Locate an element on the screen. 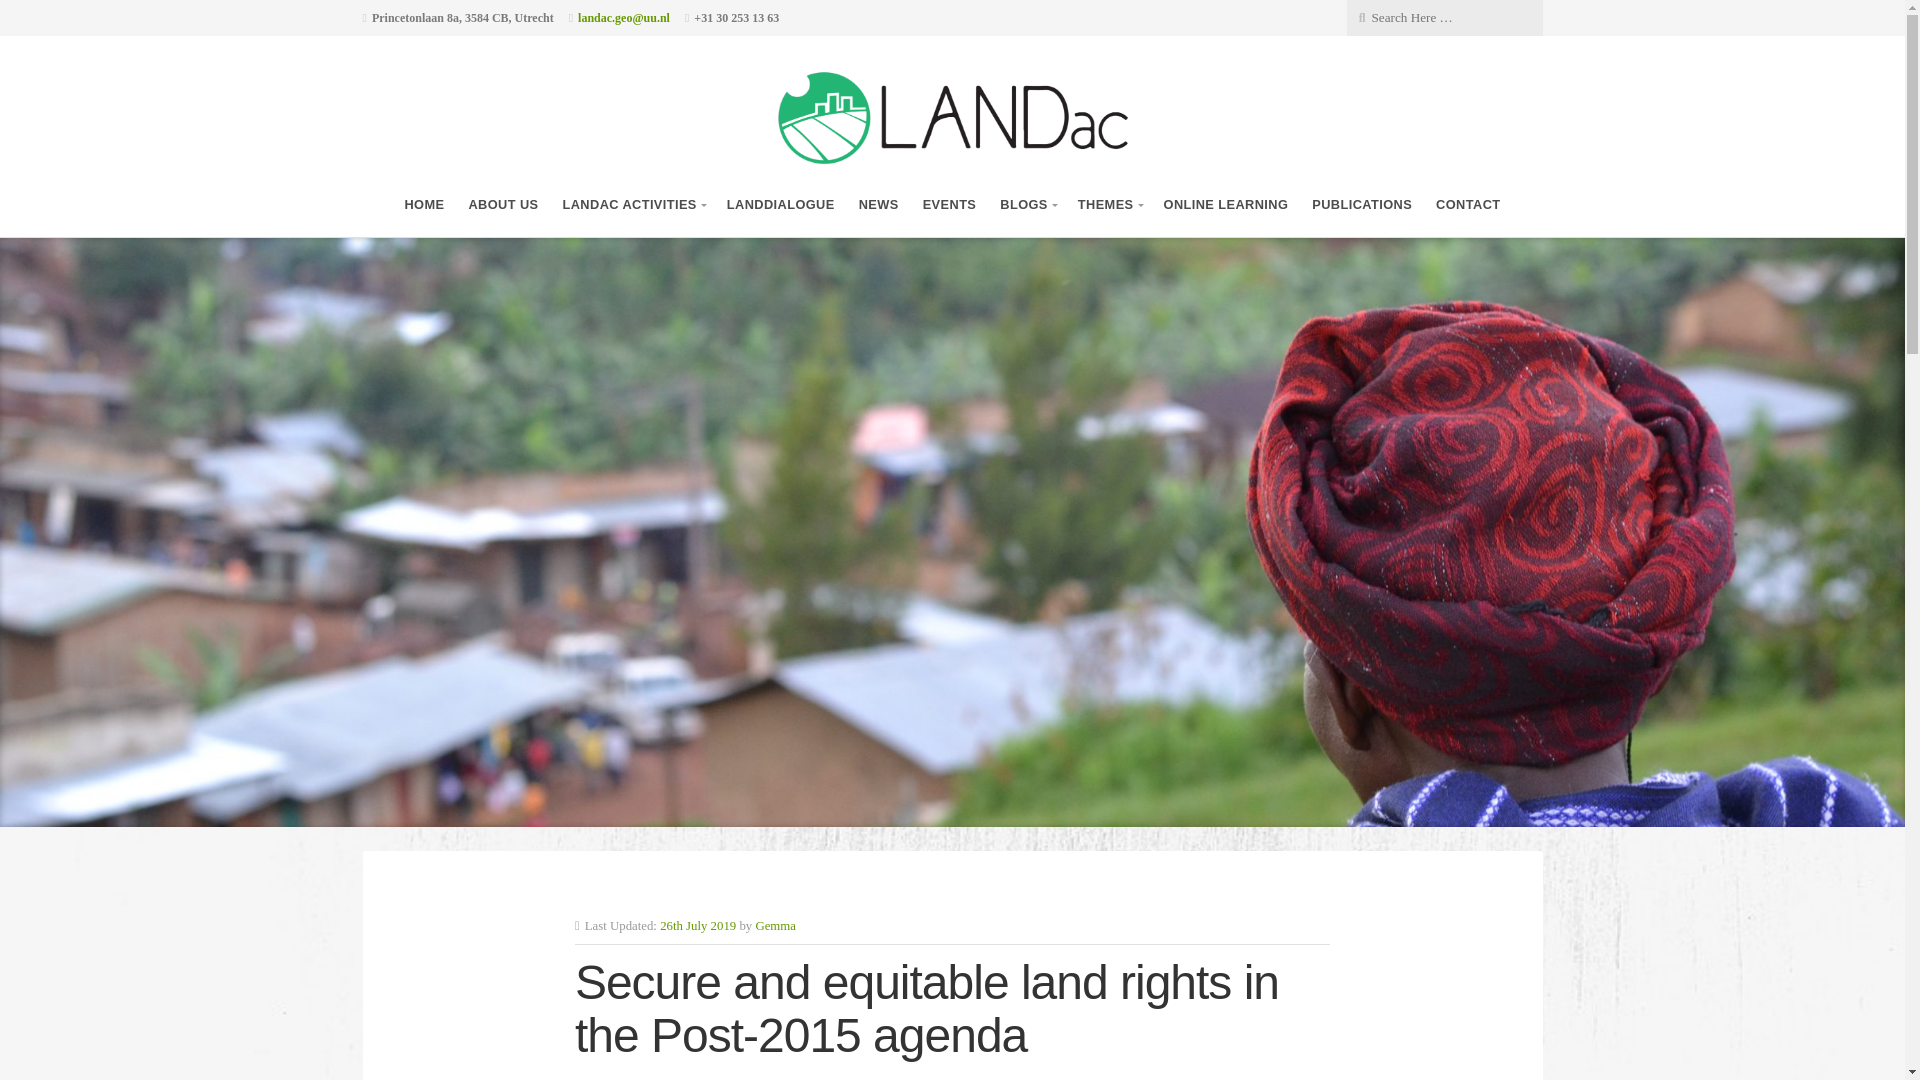 This screenshot has width=1920, height=1080. ABOUT US is located at coordinates (502, 205).